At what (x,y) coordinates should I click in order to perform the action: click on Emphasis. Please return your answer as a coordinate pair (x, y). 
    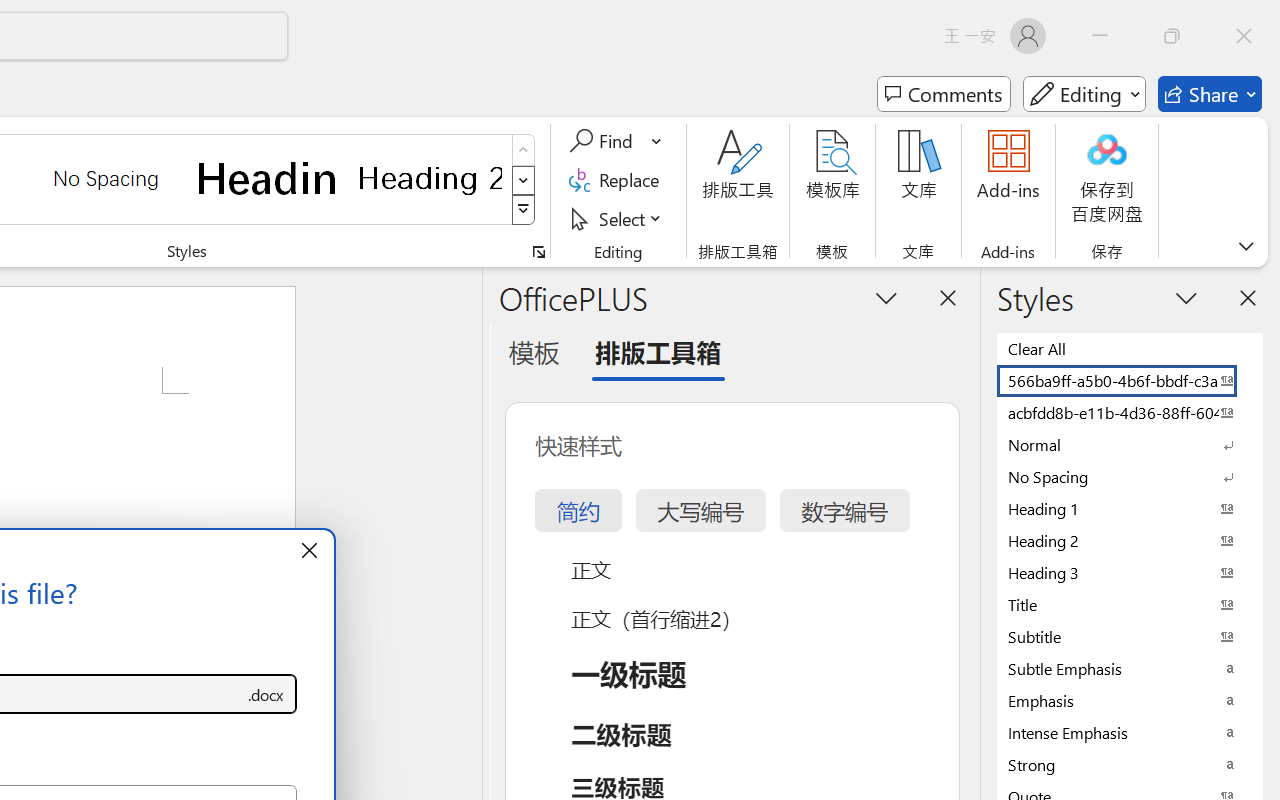
    Looking at the image, I should click on (1130, 700).